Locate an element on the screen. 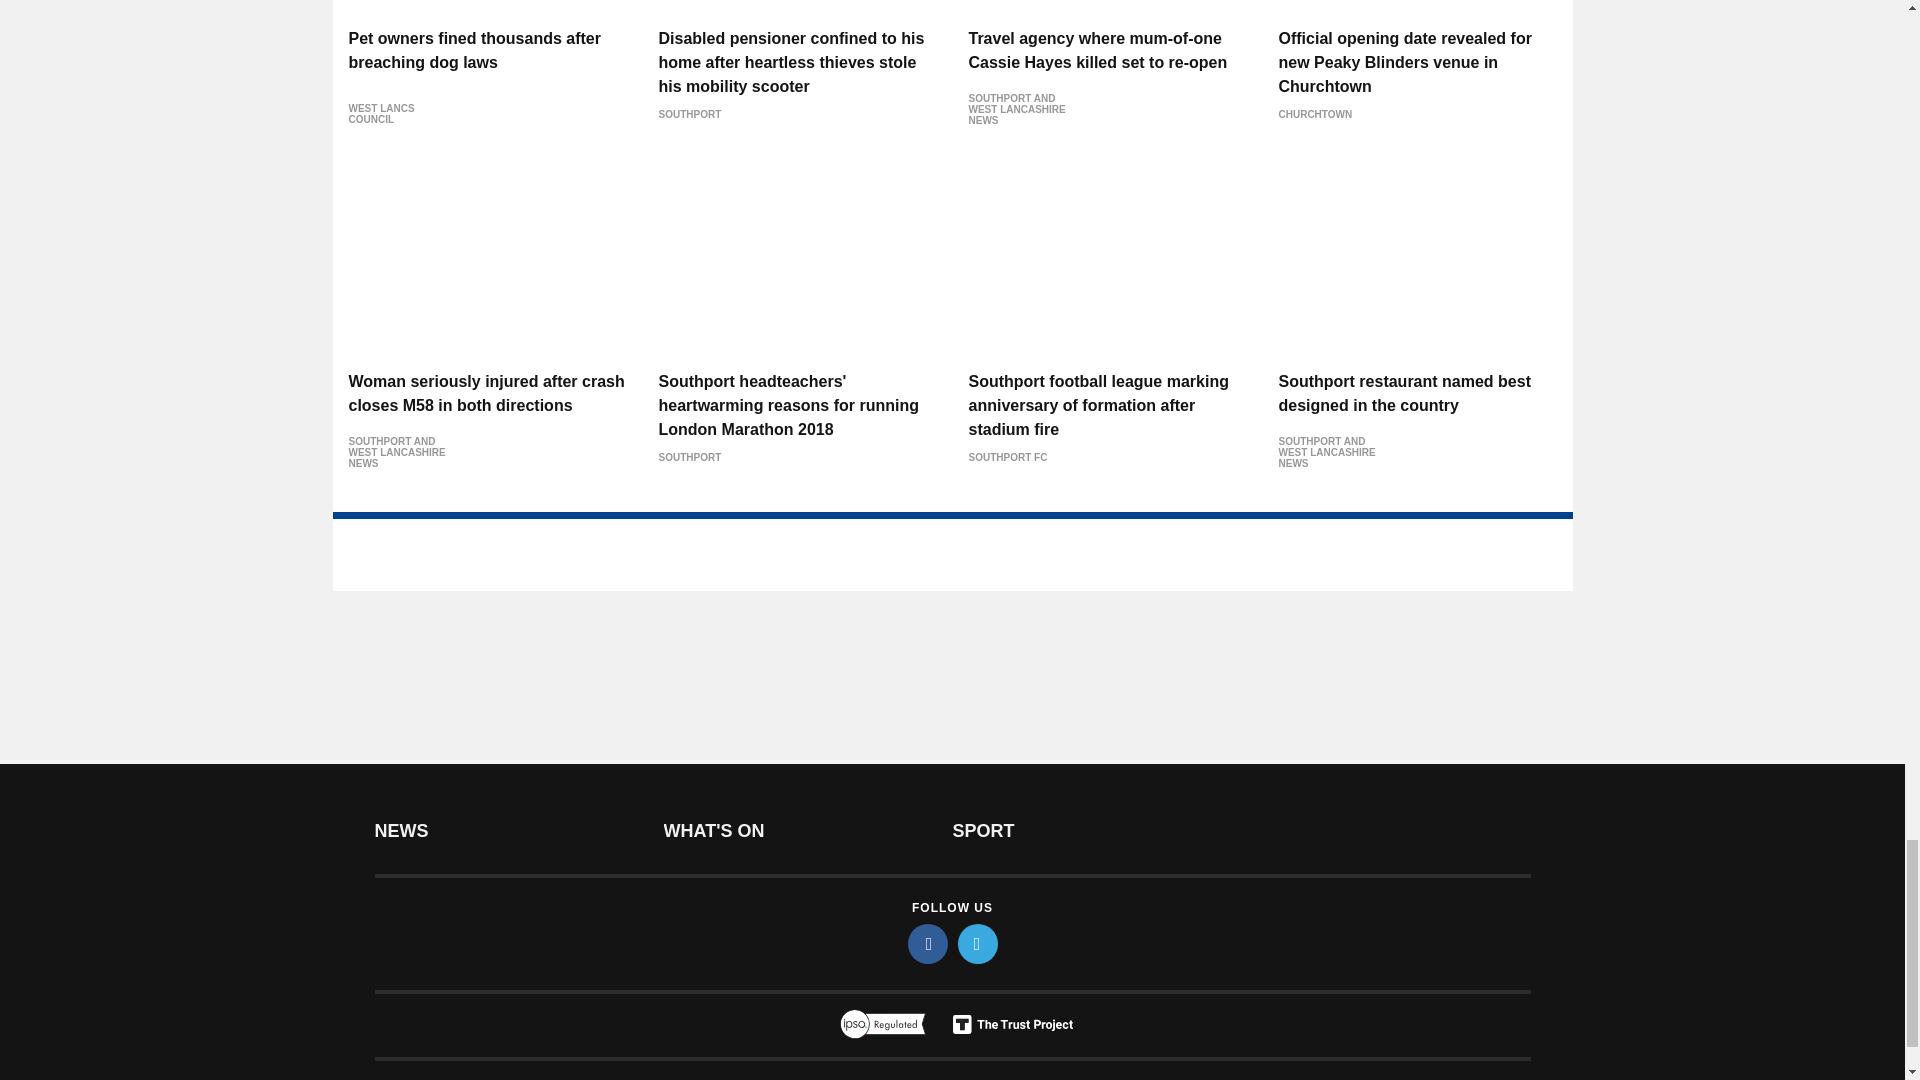  twitter is located at coordinates (978, 944).